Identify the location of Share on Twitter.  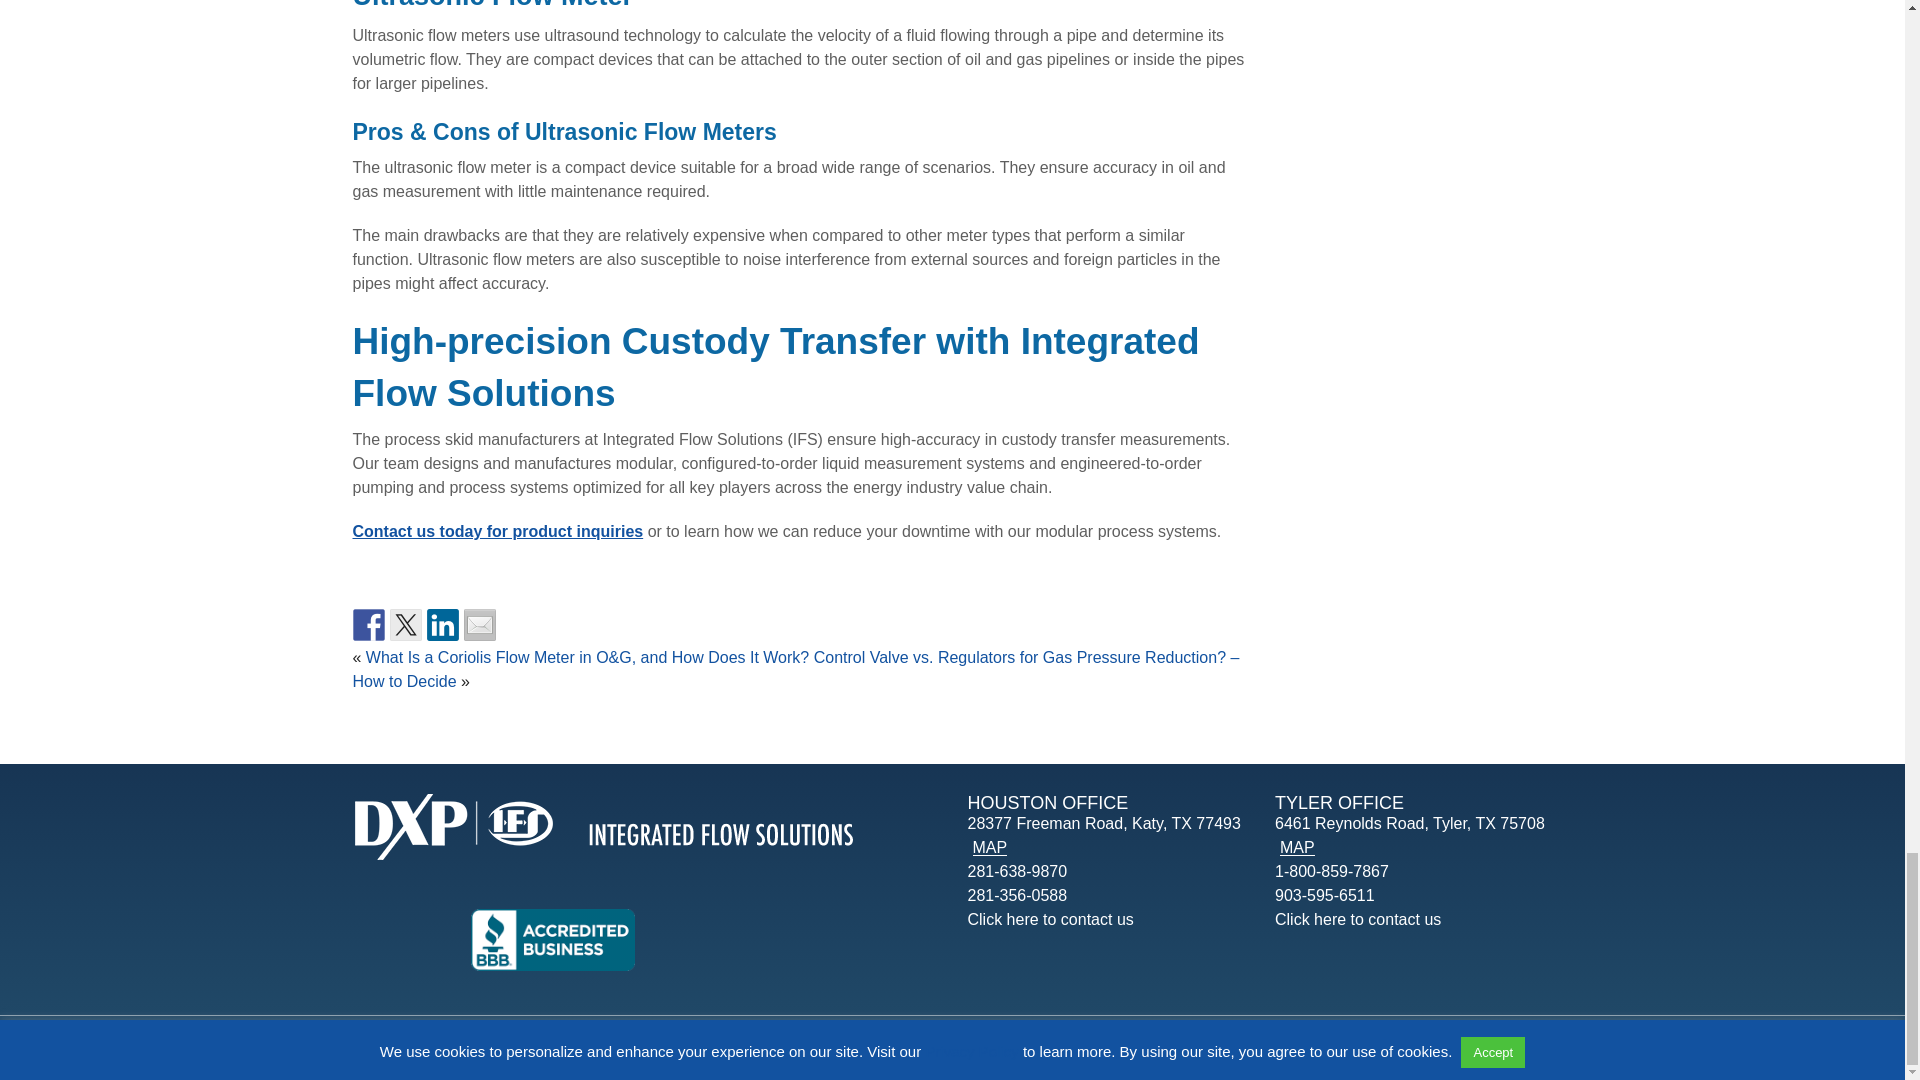
(406, 625).